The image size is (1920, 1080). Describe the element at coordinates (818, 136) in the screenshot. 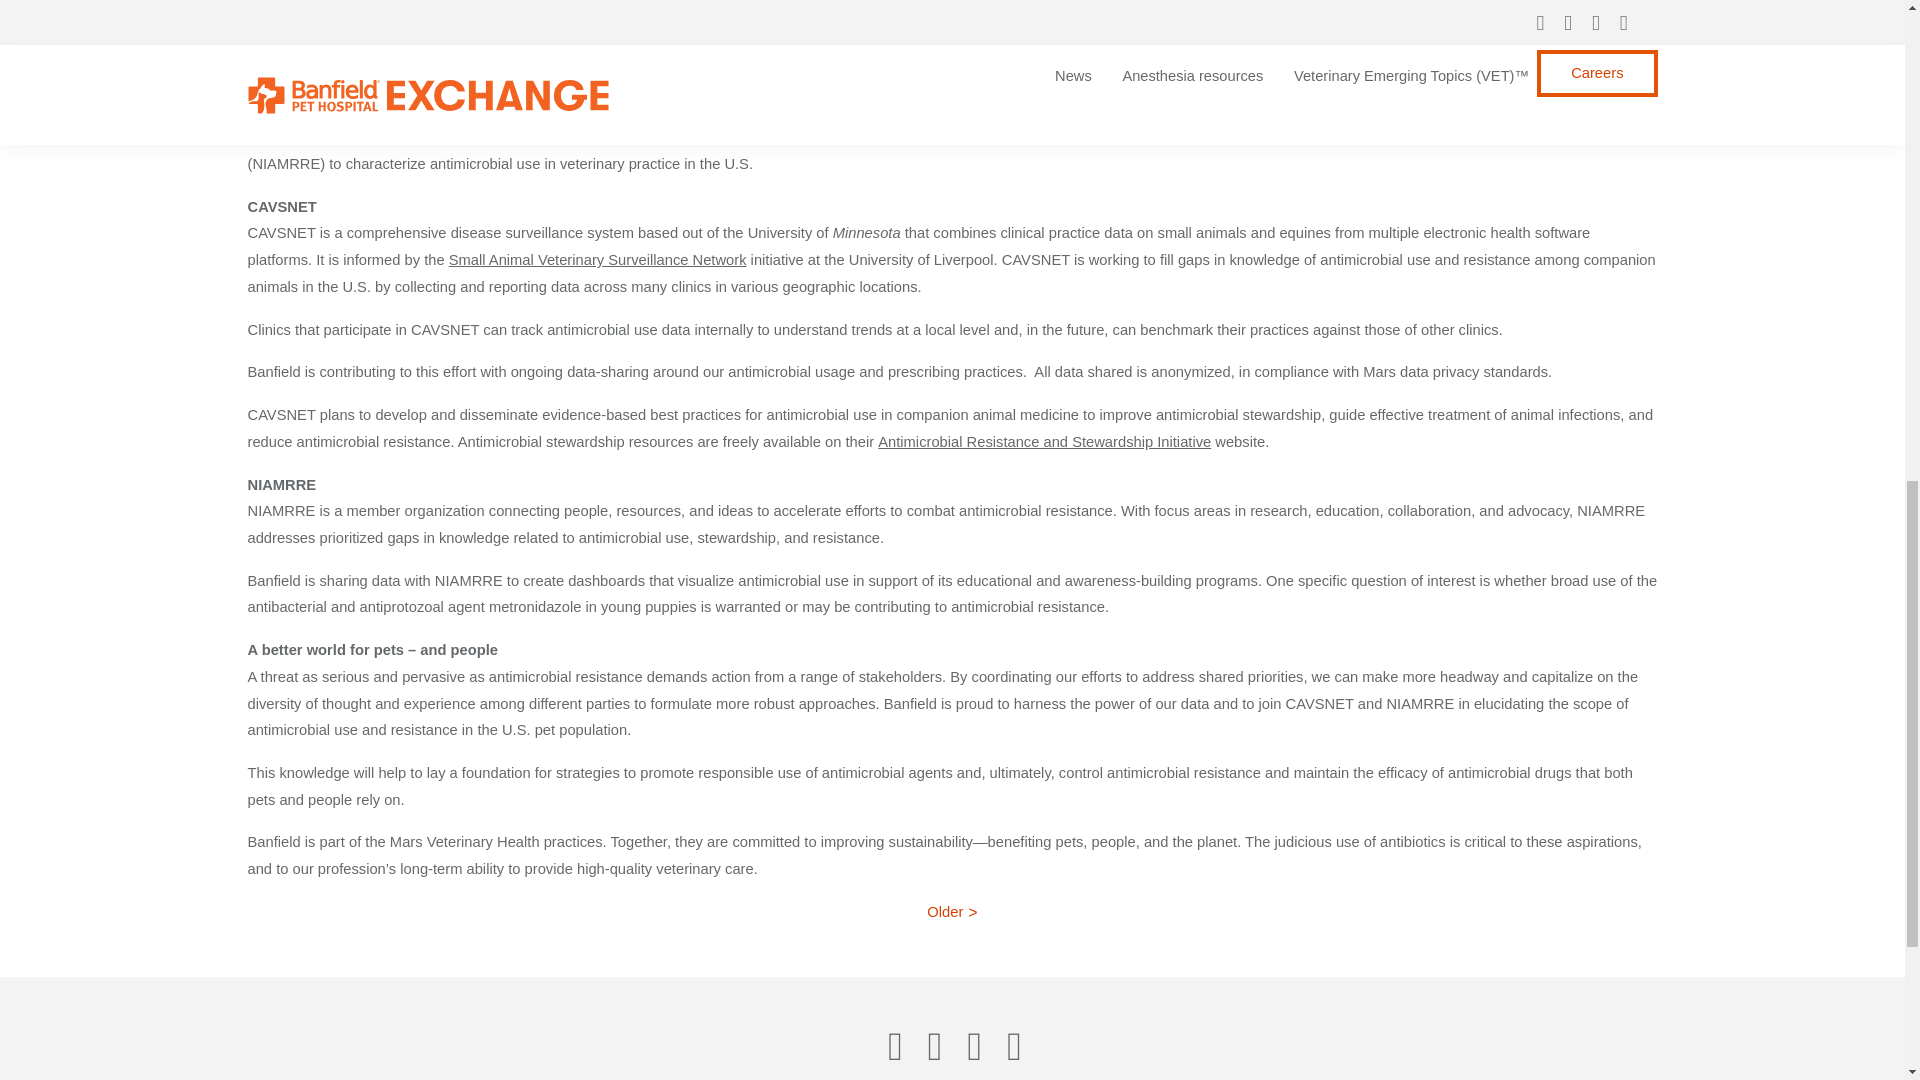

I see `Companion Animal Veterinary Surveillance Network` at that location.